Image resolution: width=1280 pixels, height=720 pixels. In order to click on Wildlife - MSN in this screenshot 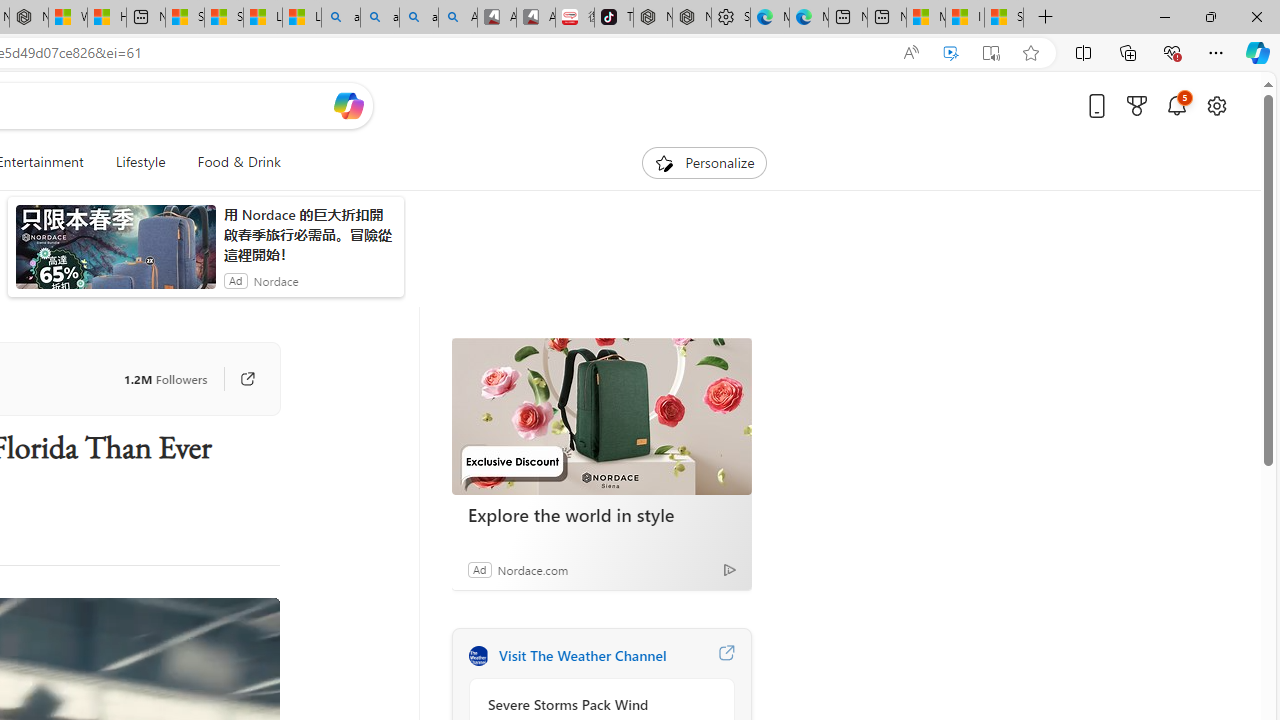, I will do `click(68, 18)`.